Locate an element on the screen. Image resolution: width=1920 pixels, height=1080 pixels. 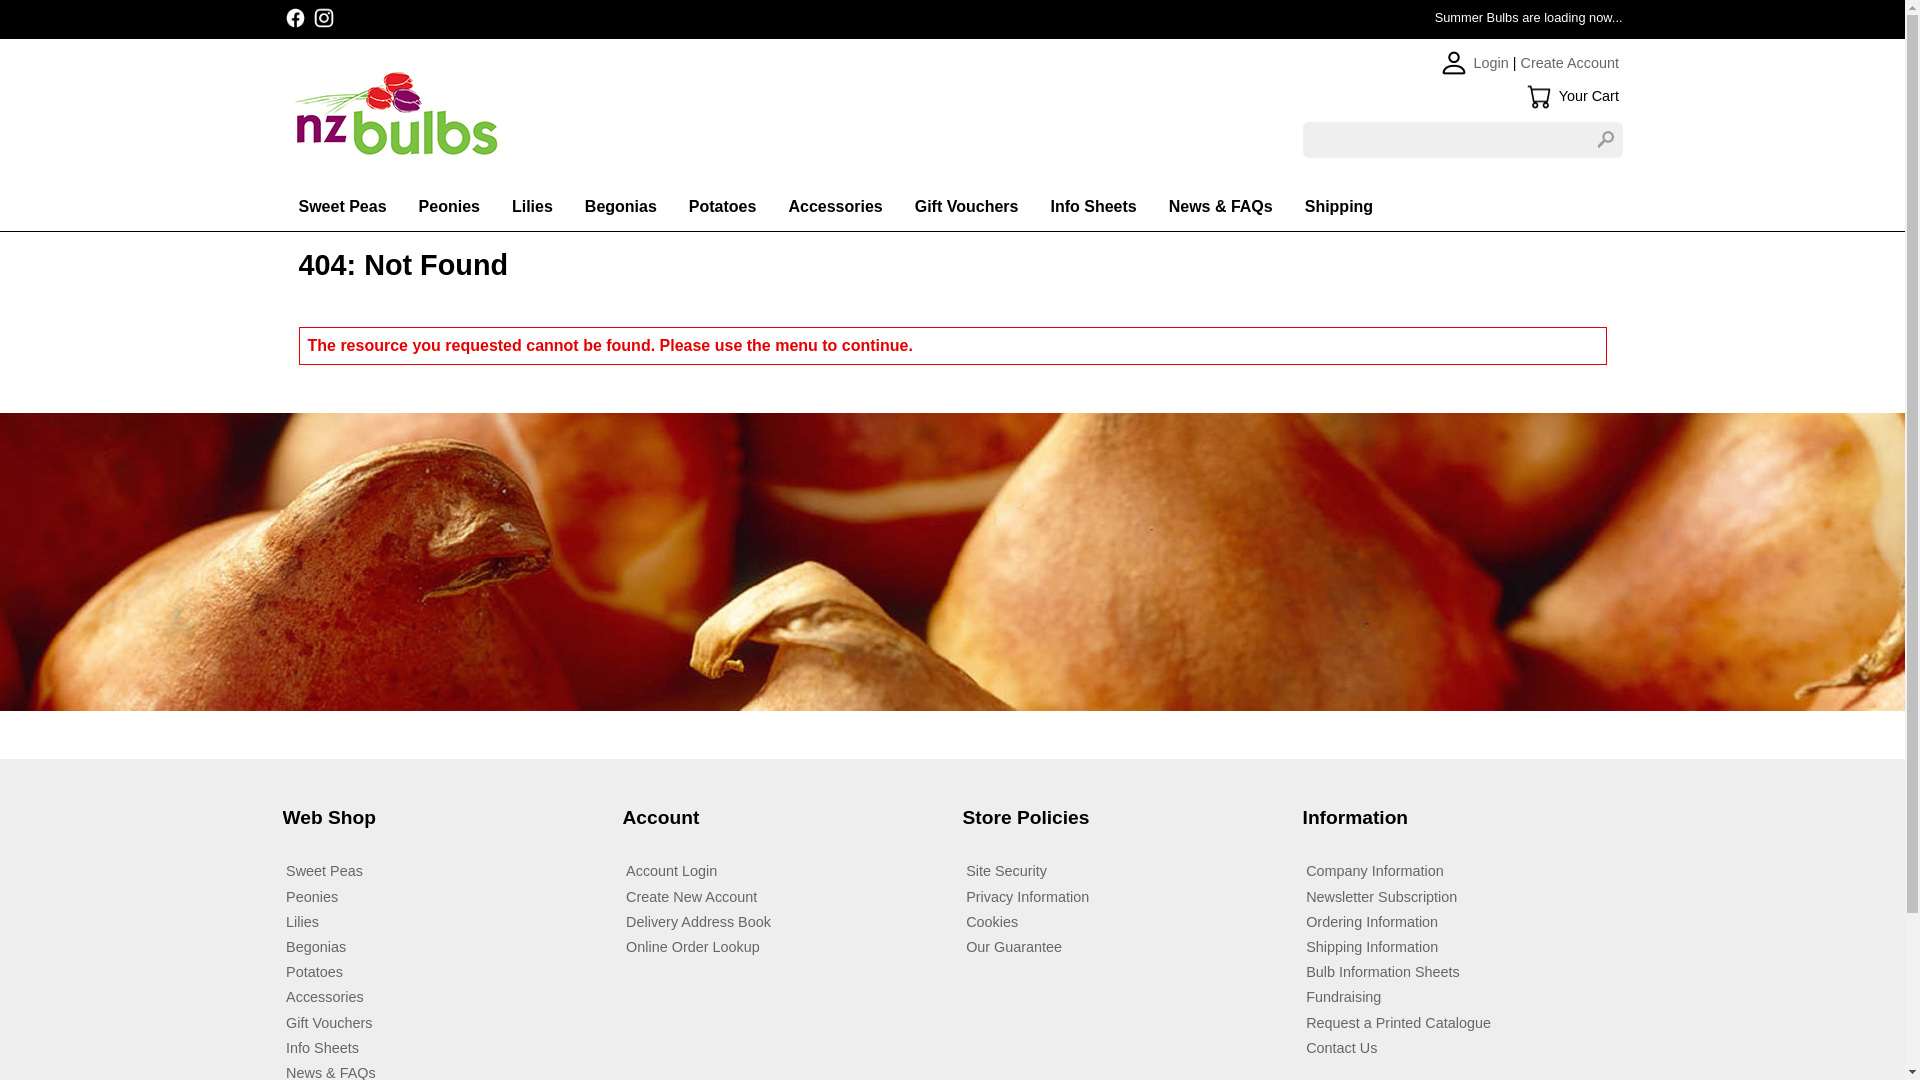
Create Account is located at coordinates (1569, 63).